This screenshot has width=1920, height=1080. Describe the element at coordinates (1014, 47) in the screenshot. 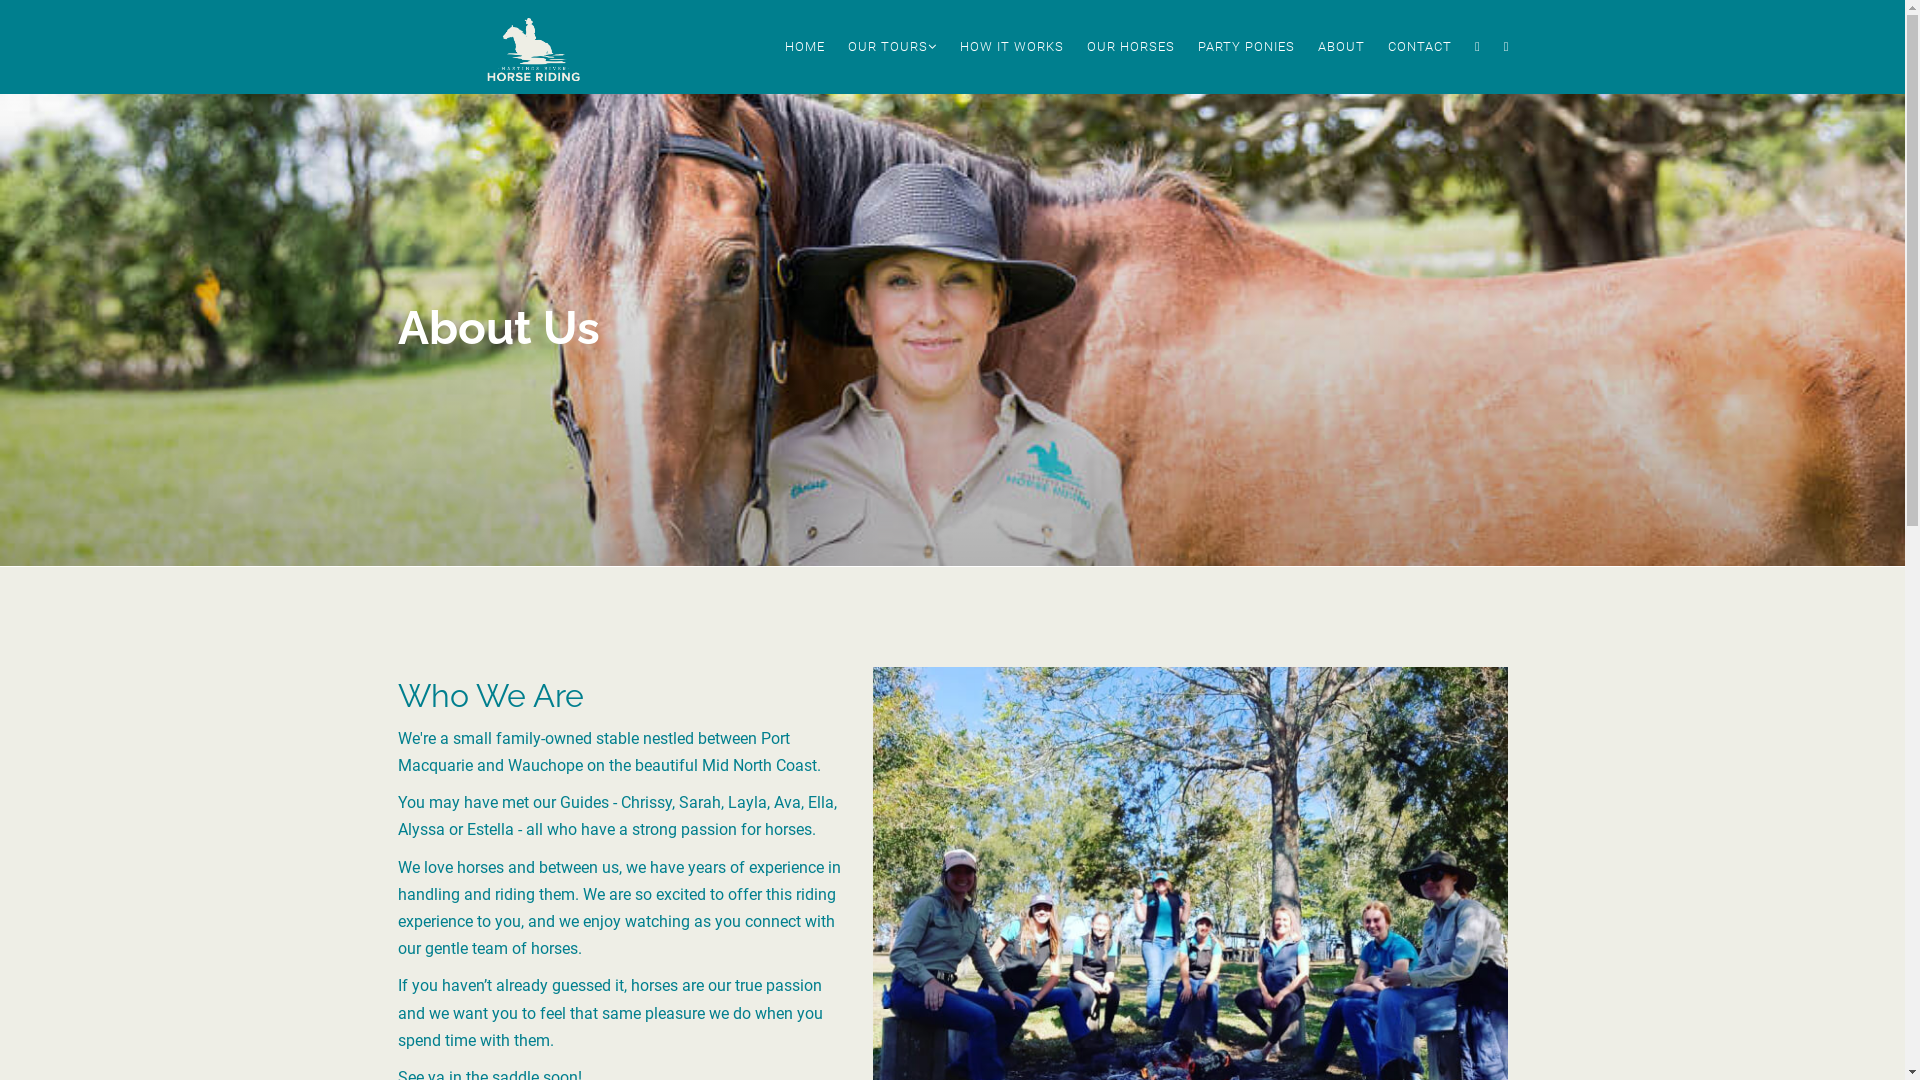

I see `HOW IT WORKS` at that location.